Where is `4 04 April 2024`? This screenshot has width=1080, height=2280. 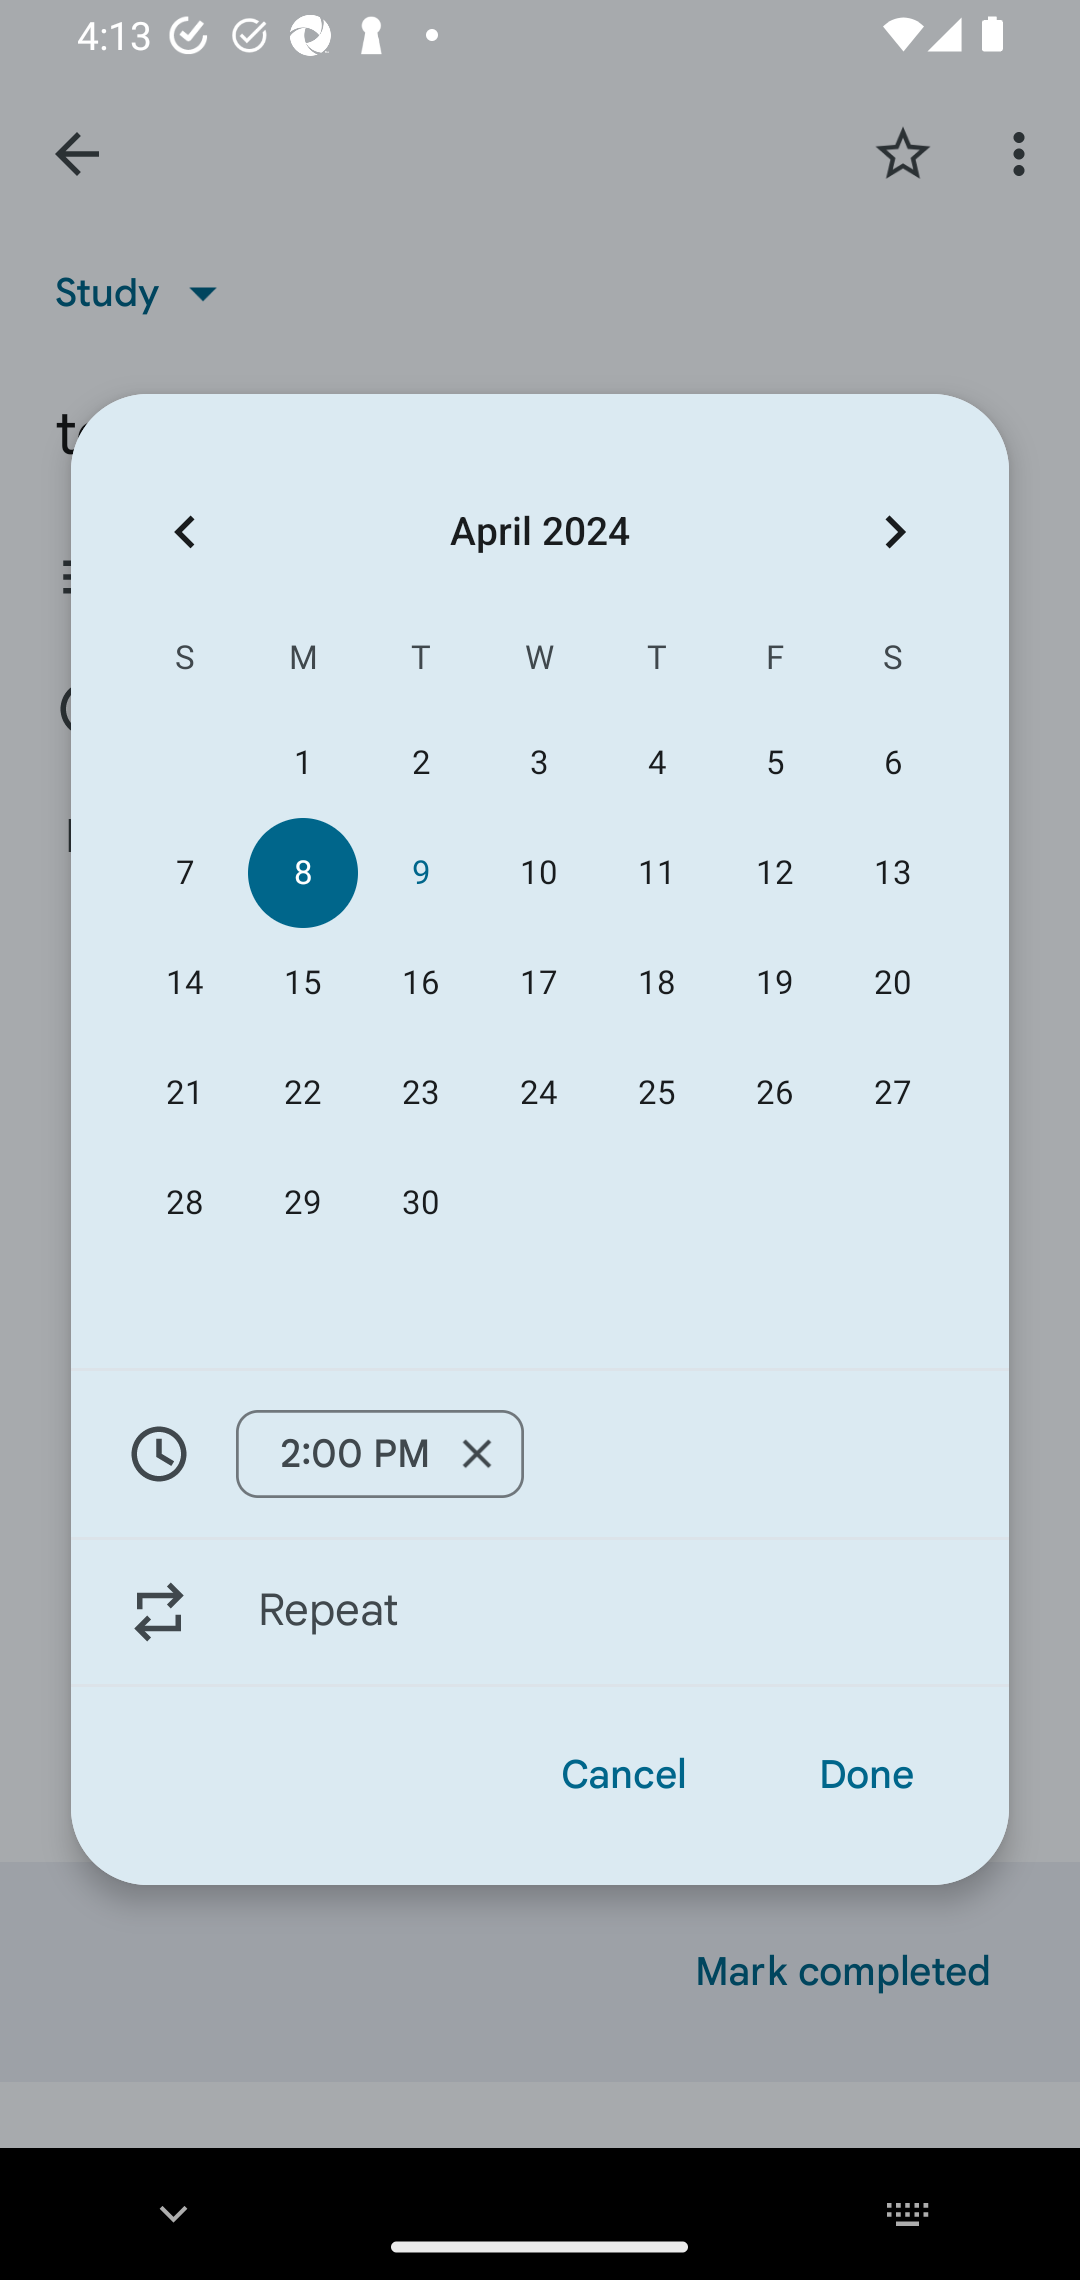 4 04 April 2024 is located at coordinates (657, 764).